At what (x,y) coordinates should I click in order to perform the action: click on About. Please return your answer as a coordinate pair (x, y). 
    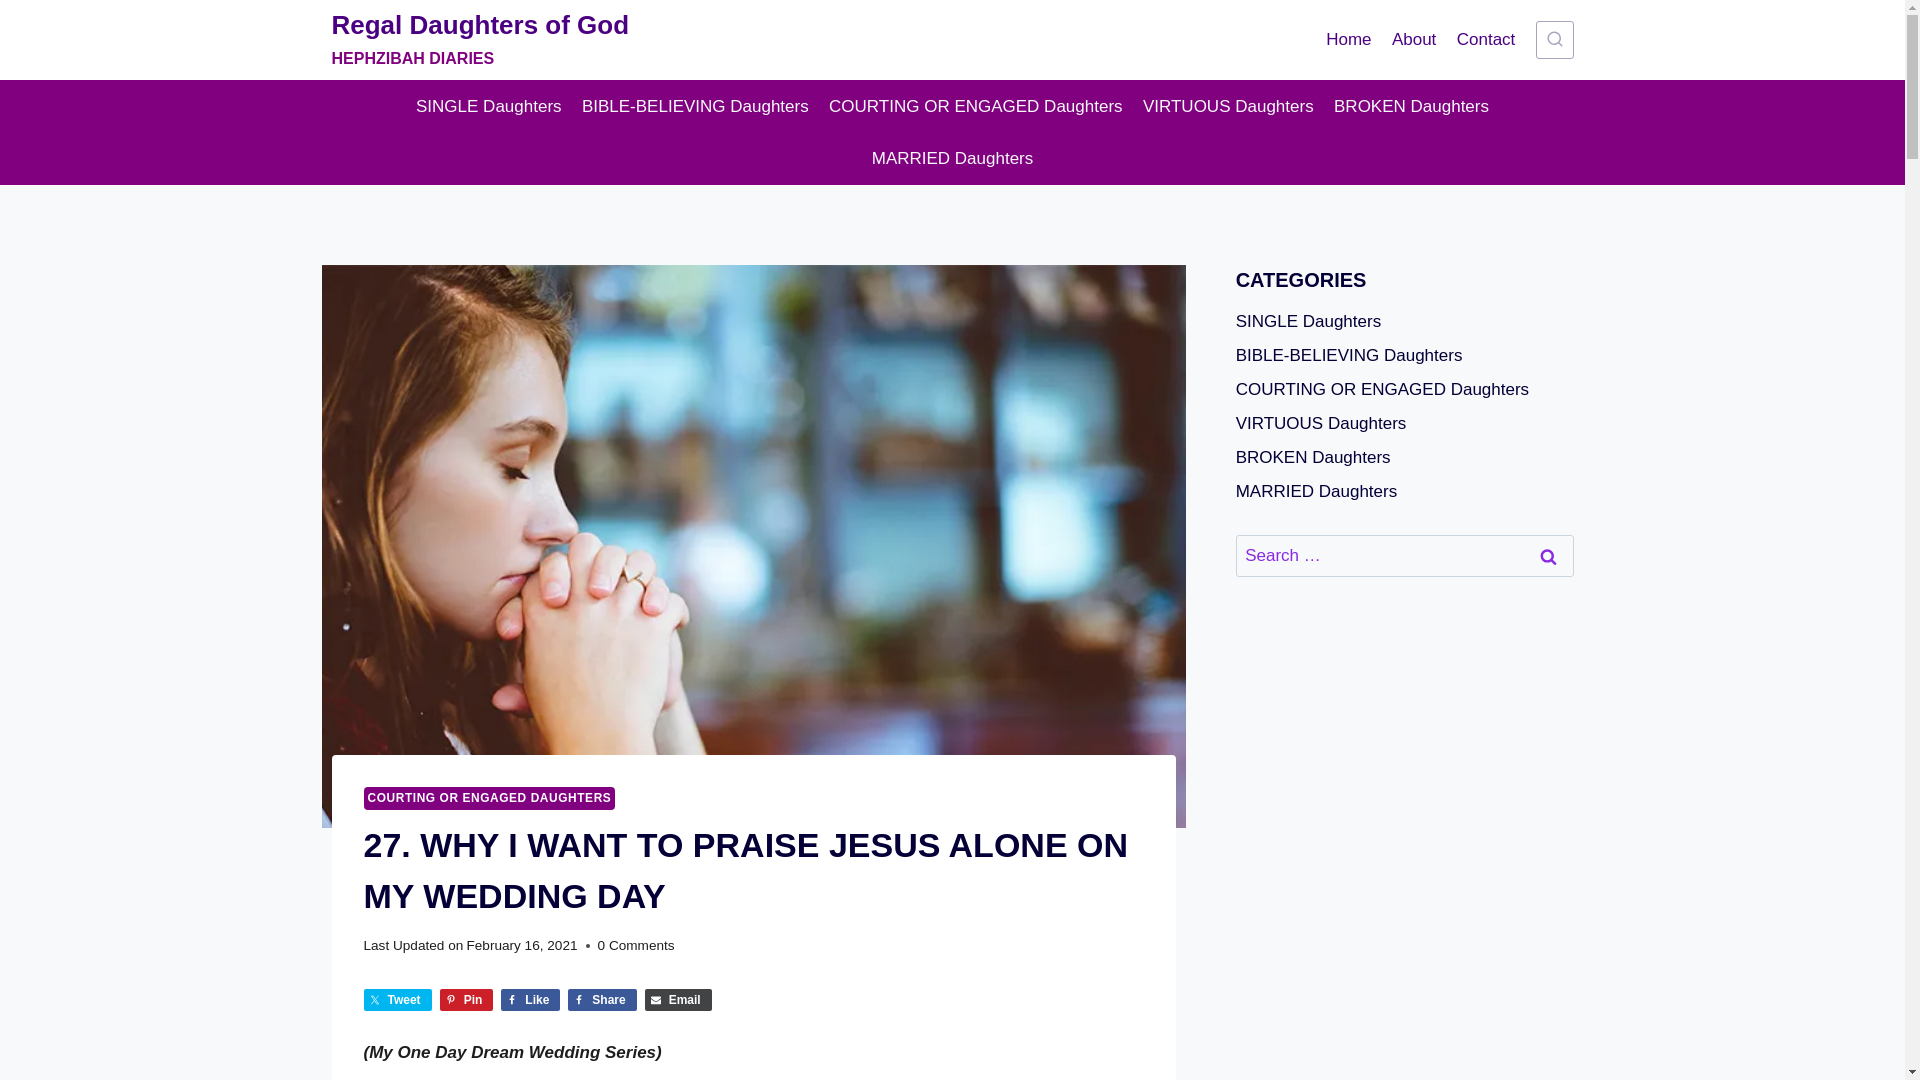
    Looking at the image, I should click on (398, 1000).